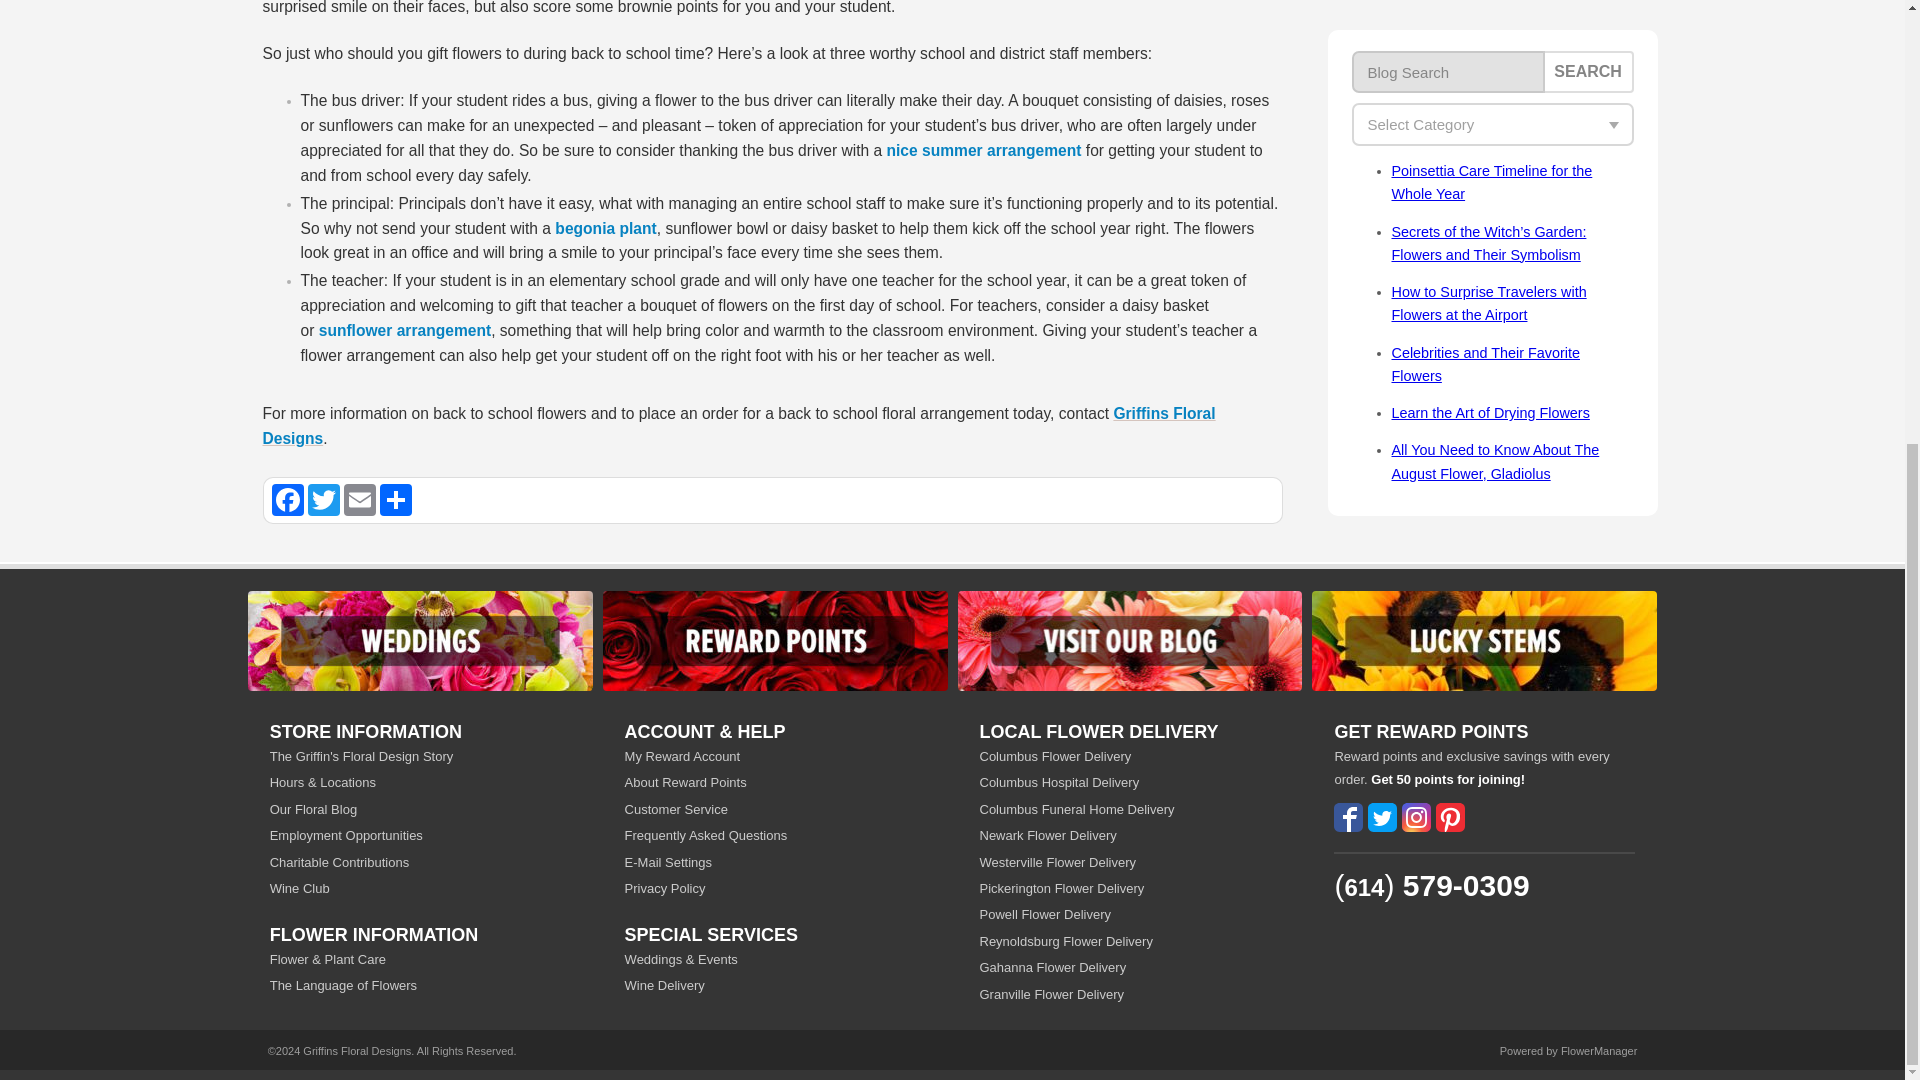 The image size is (1920, 1080). I want to click on Facebook, so click(288, 500).